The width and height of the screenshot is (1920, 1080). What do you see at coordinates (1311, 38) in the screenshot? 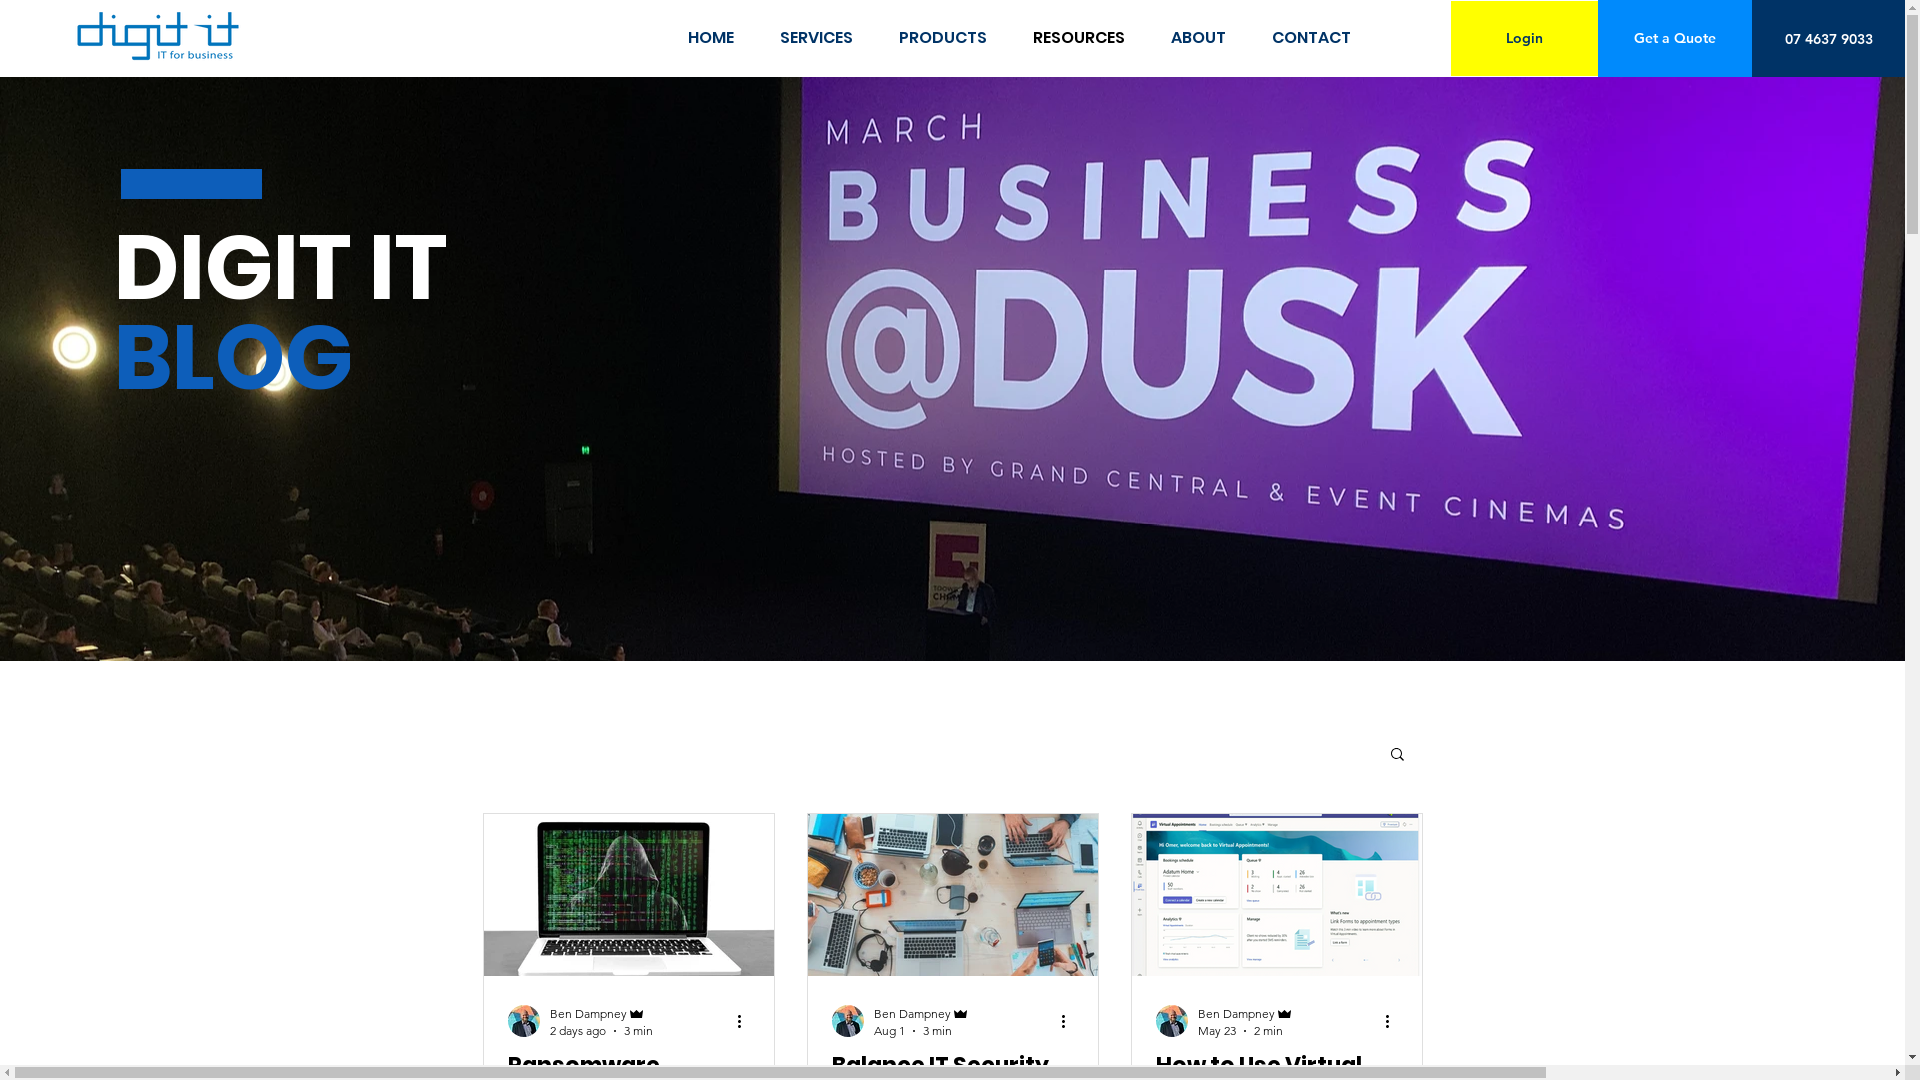
I see `CONTACT` at bounding box center [1311, 38].